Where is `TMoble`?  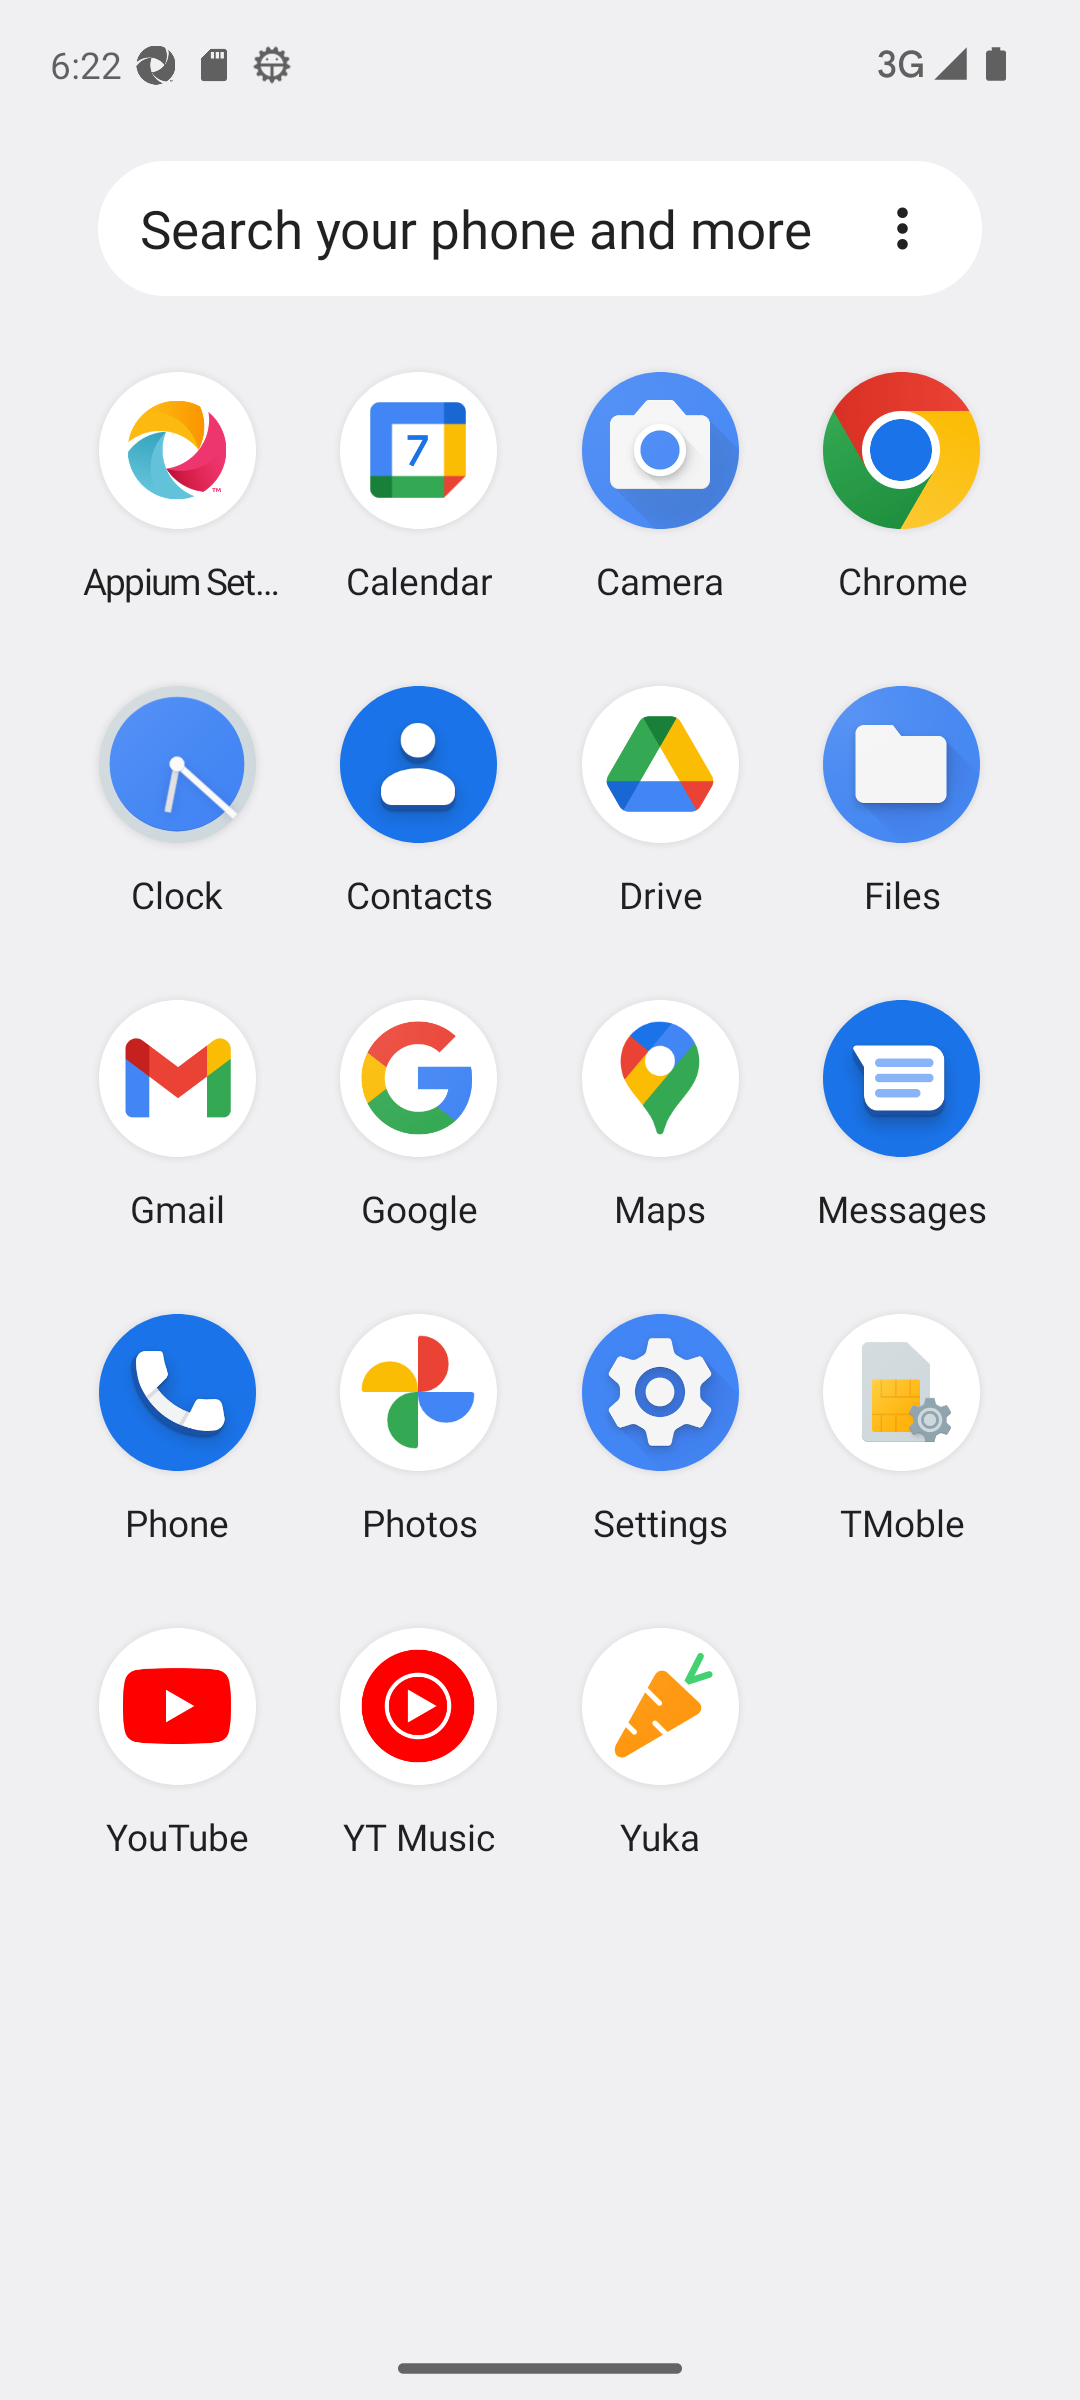
TMoble is located at coordinates (901, 1426).